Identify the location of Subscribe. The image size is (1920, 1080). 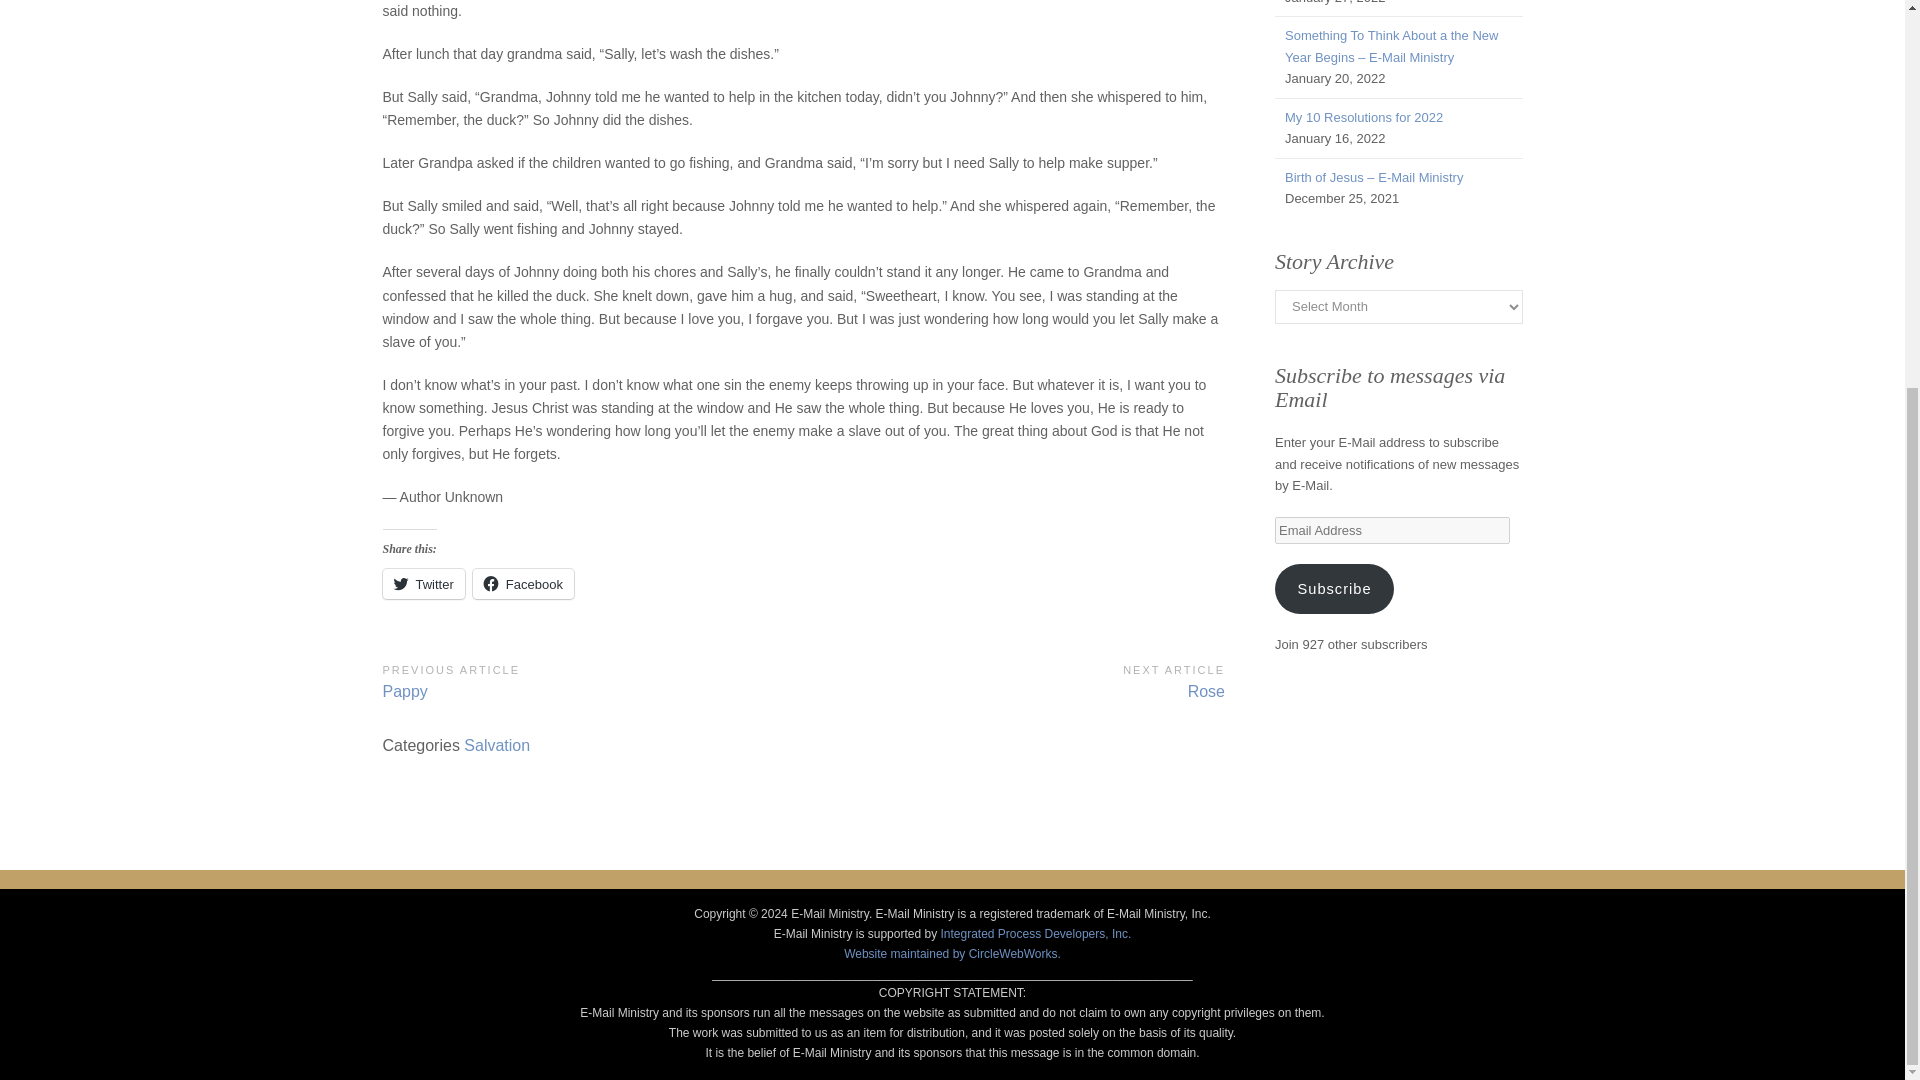
(1334, 588).